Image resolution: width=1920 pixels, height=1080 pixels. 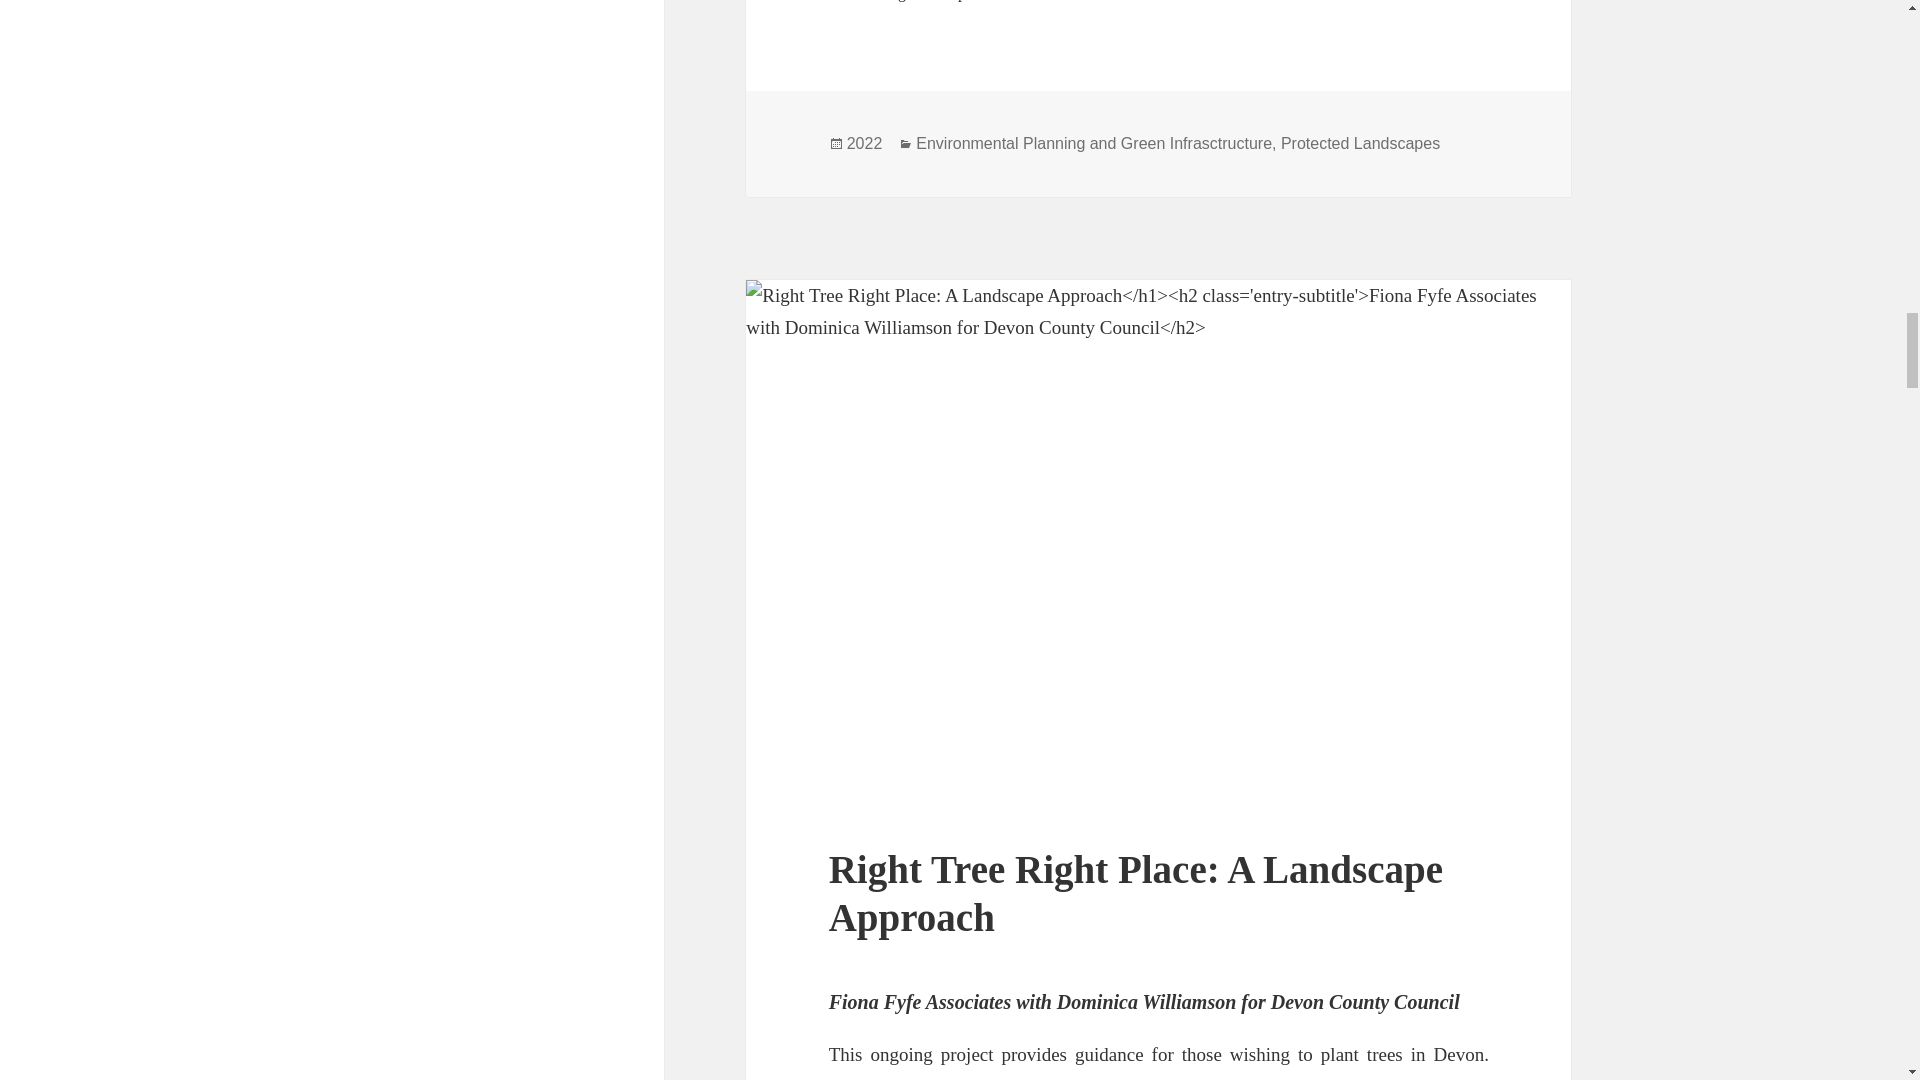 I want to click on Protected Landscapes, so click(x=1360, y=144).